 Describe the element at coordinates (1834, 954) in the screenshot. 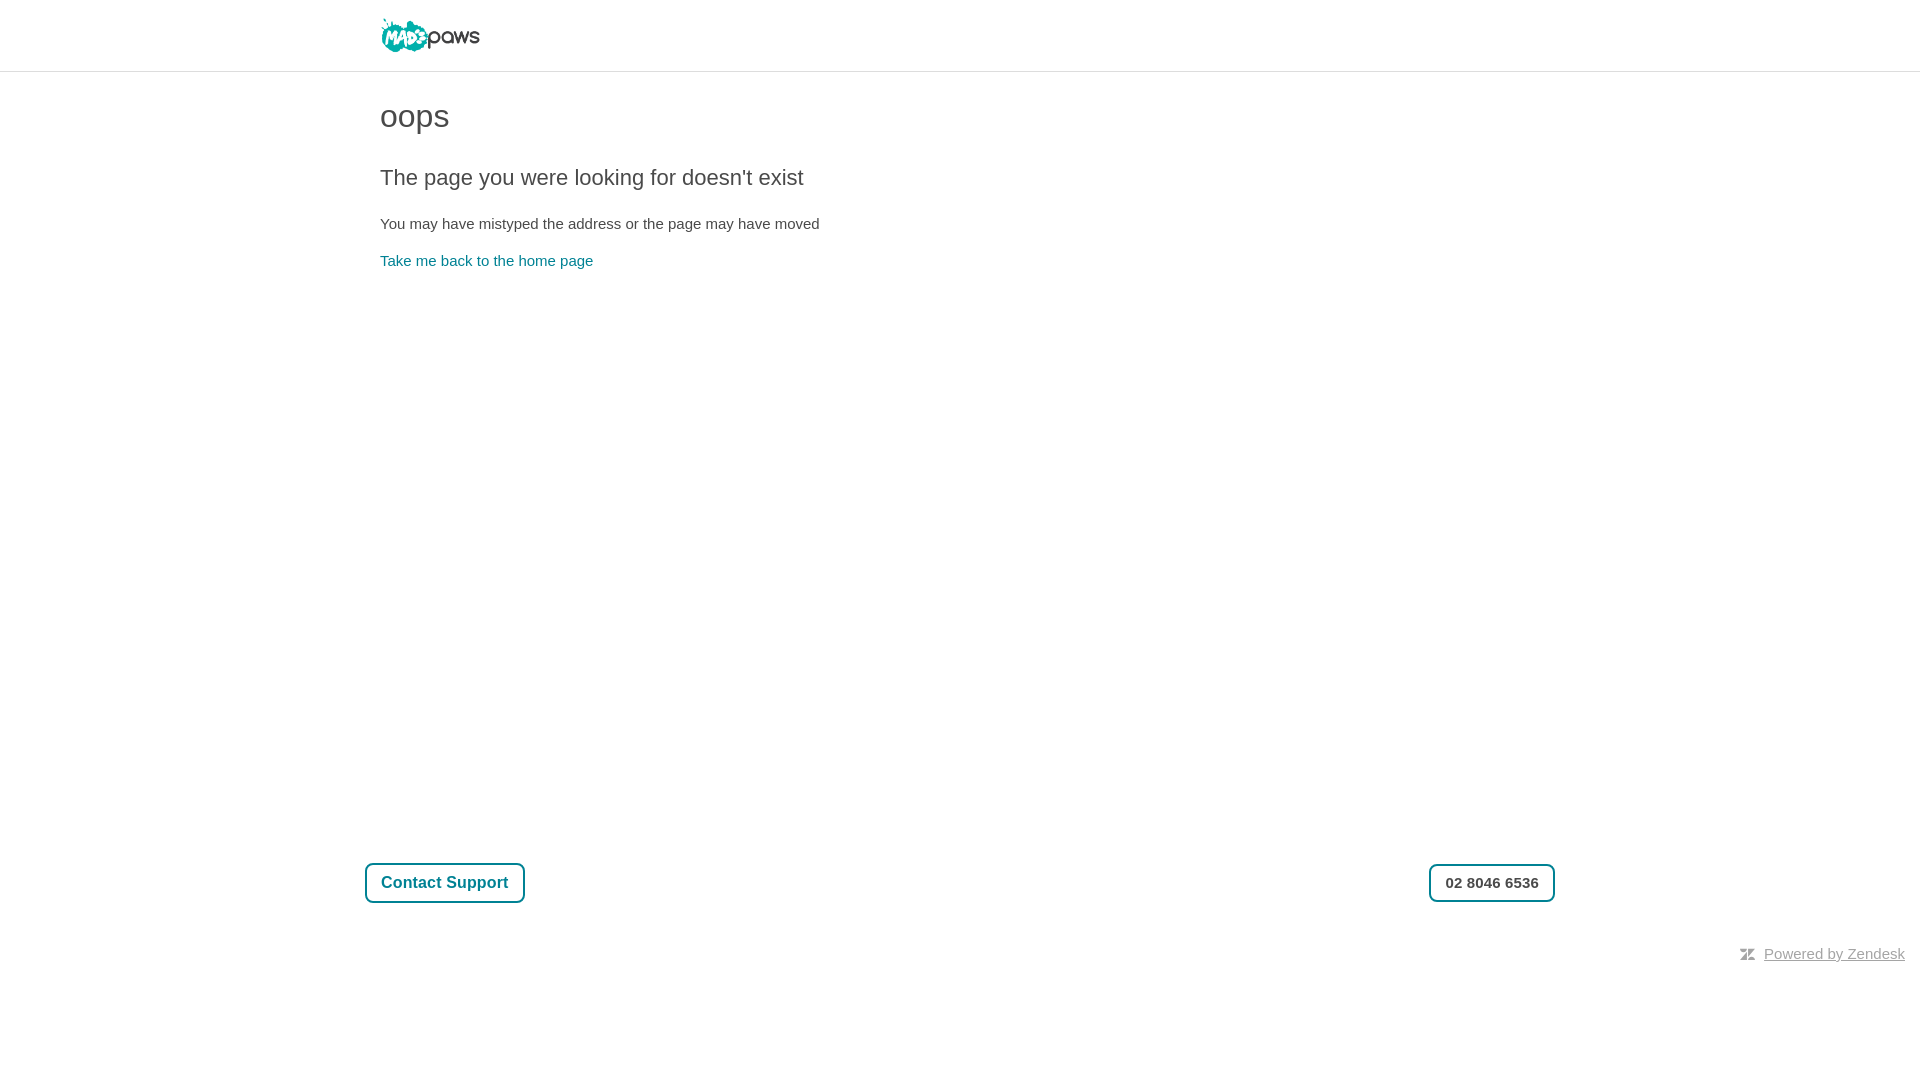

I see `Powered by Zendesk` at that location.